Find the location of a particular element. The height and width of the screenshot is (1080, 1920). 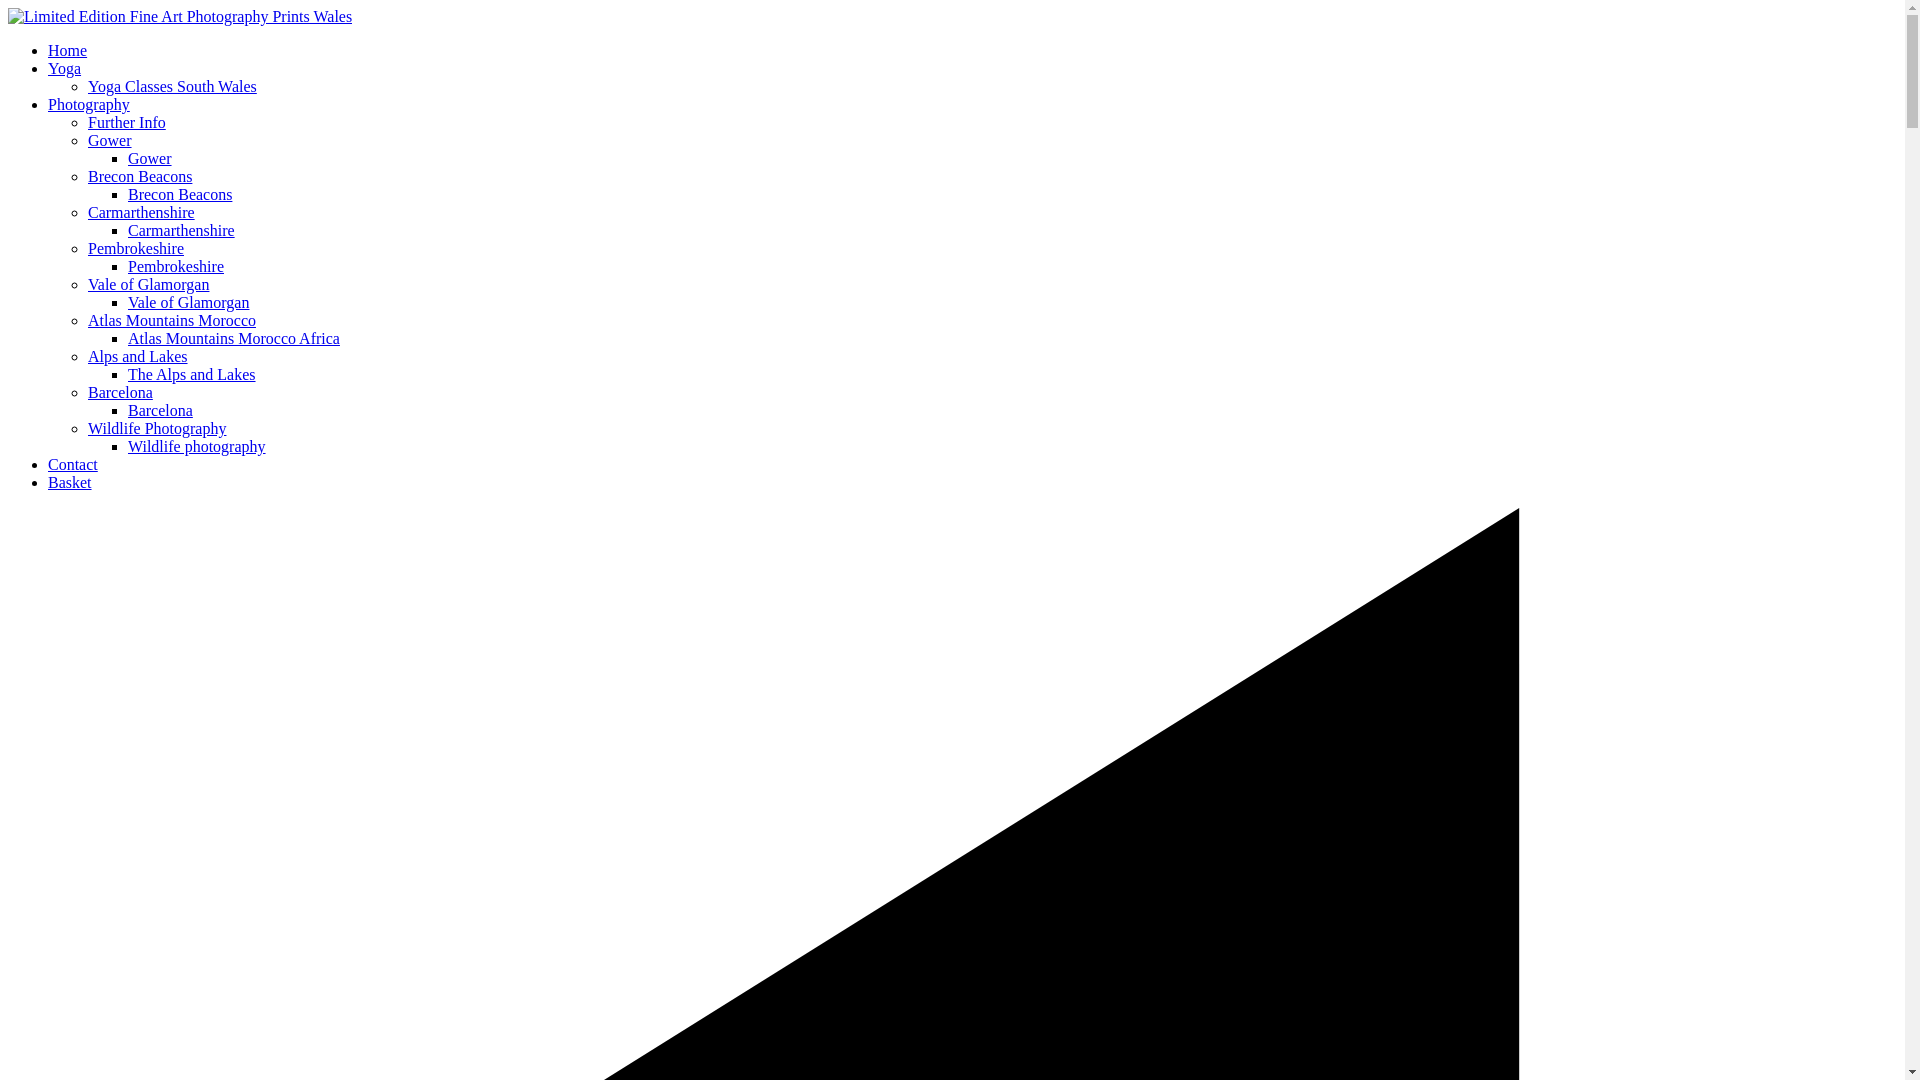

Gower is located at coordinates (110, 140).